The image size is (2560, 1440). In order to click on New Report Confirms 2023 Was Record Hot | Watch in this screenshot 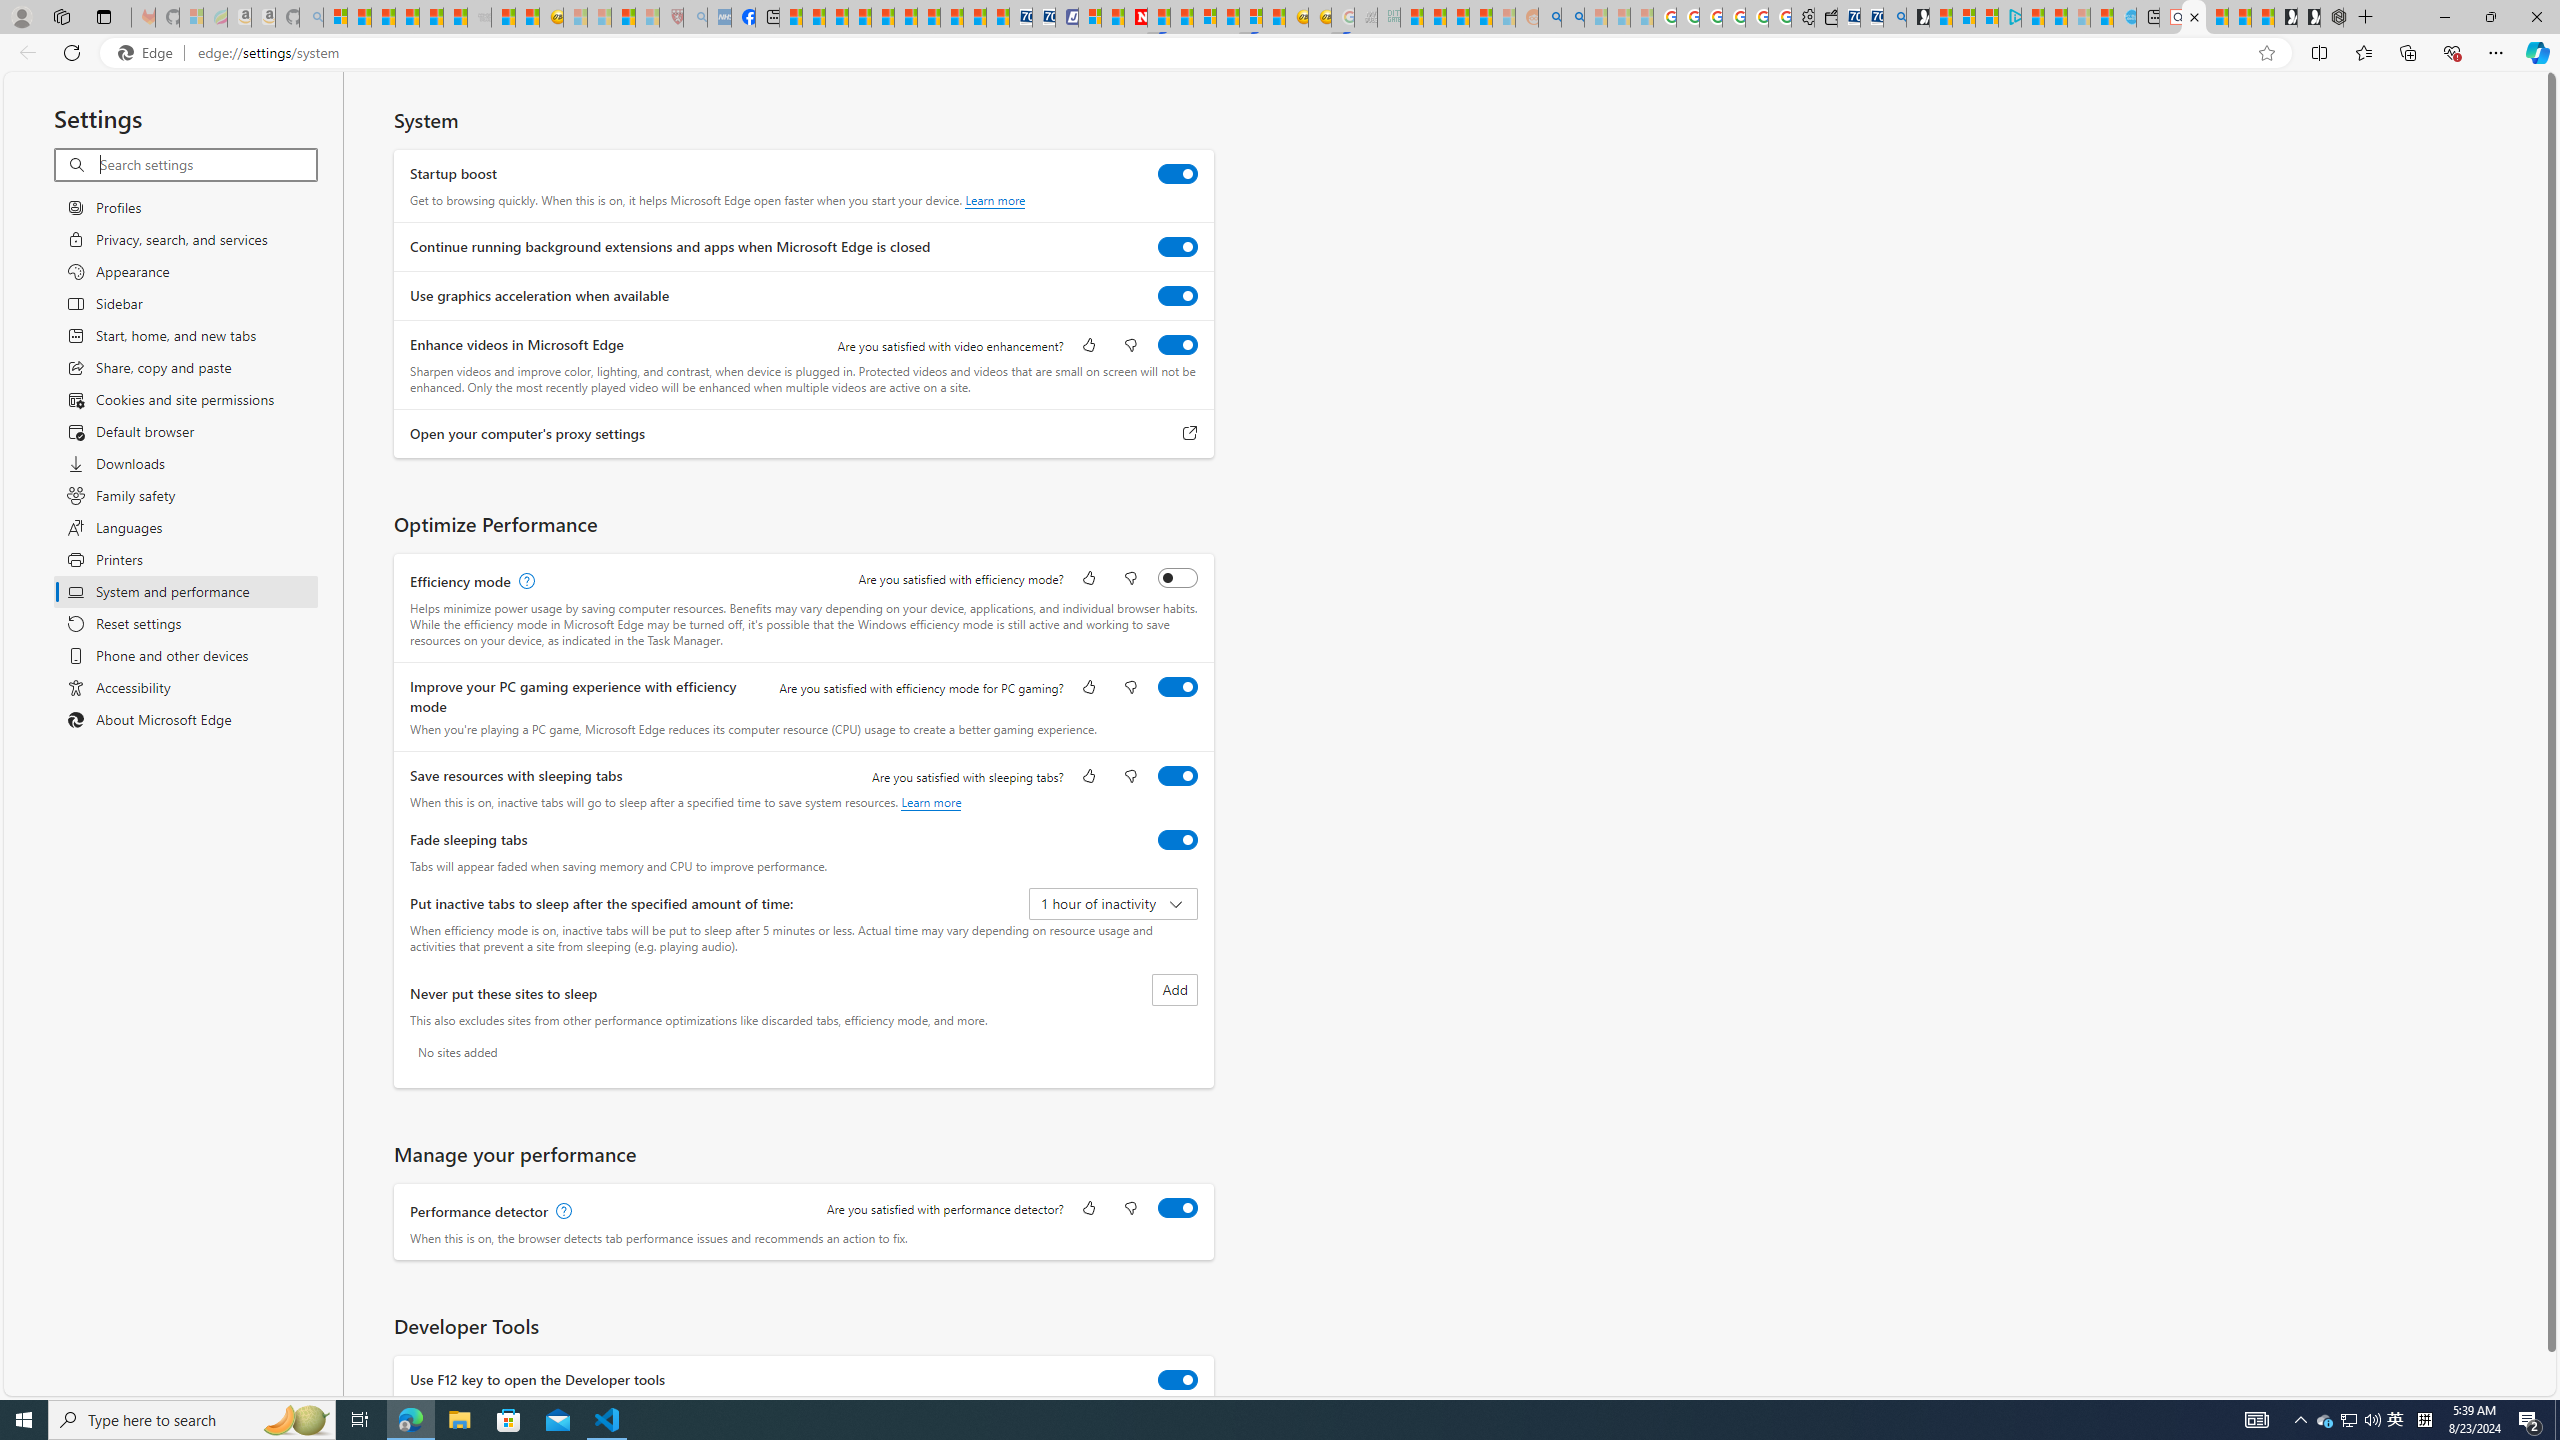, I will do `click(432, 17)`.